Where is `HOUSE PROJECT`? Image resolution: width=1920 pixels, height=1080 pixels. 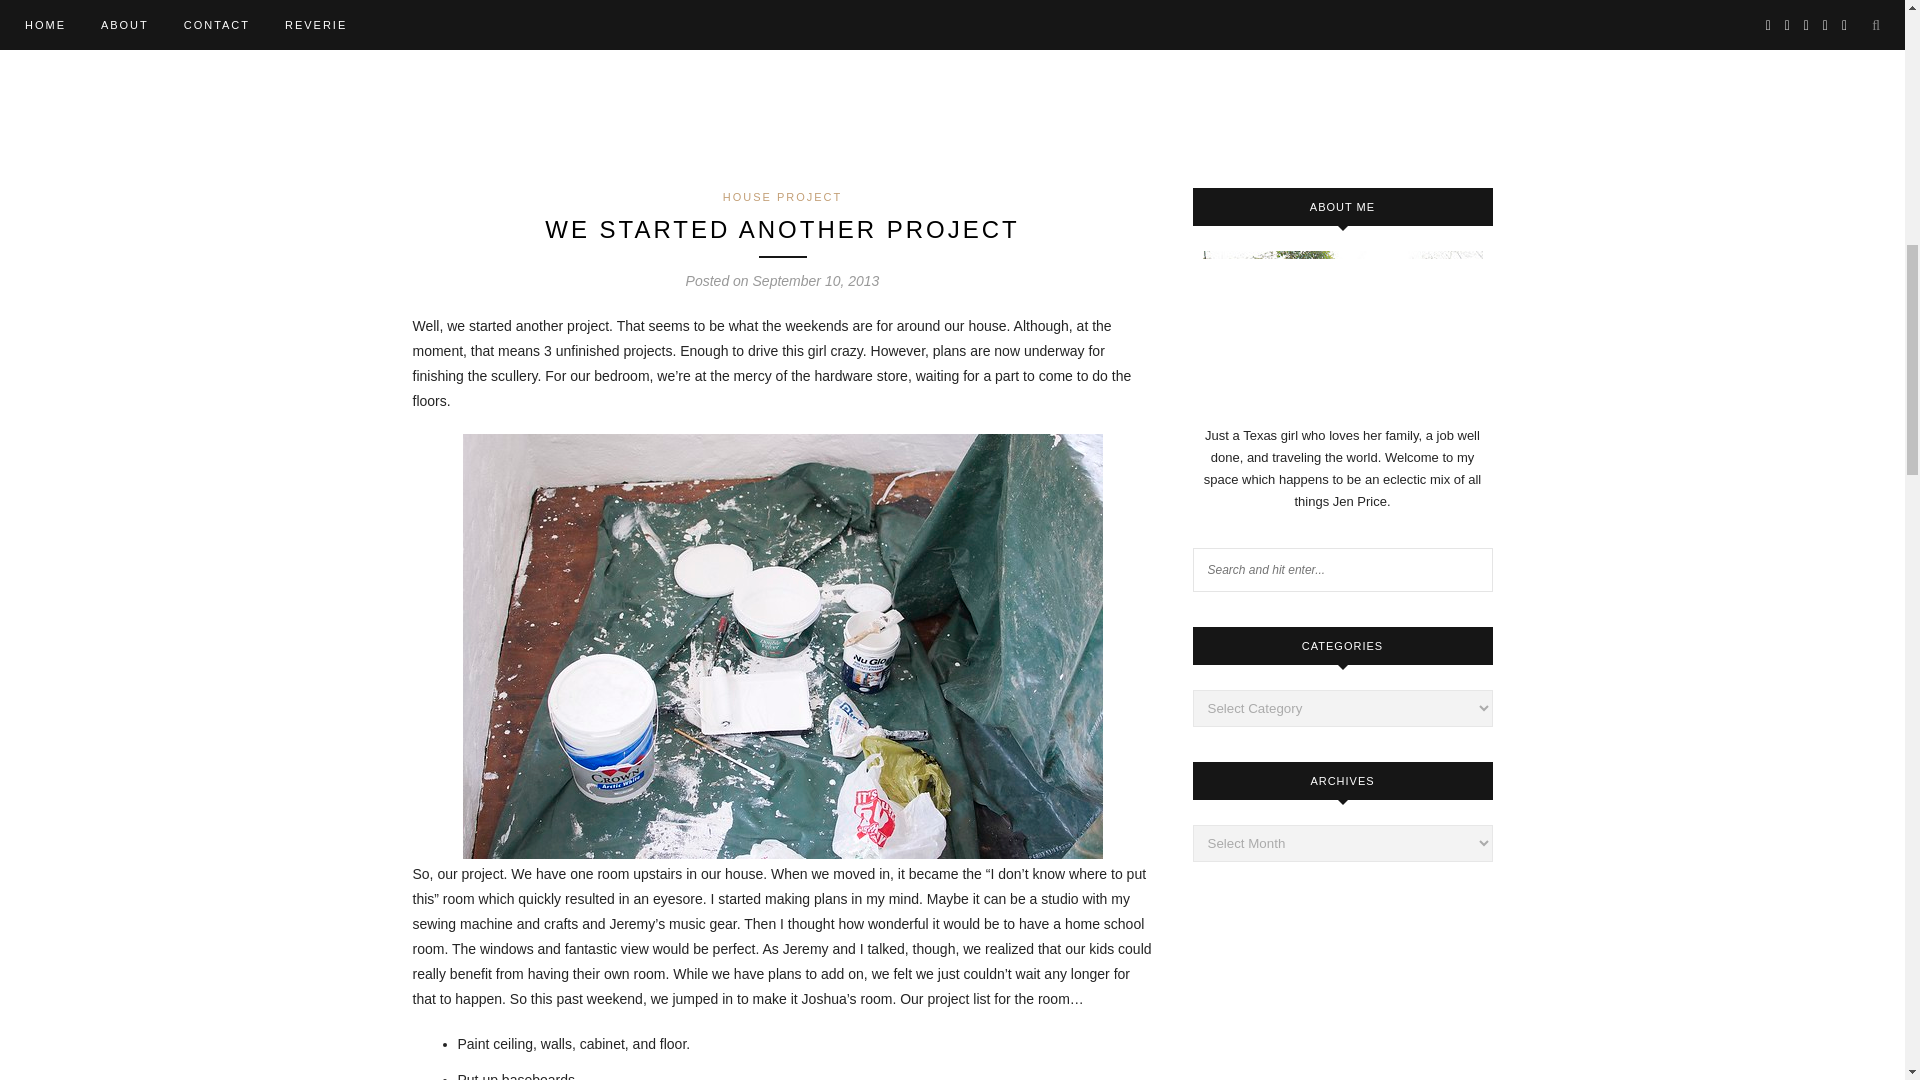 HOUSE PROJECT is located at coordinates (782, 197).